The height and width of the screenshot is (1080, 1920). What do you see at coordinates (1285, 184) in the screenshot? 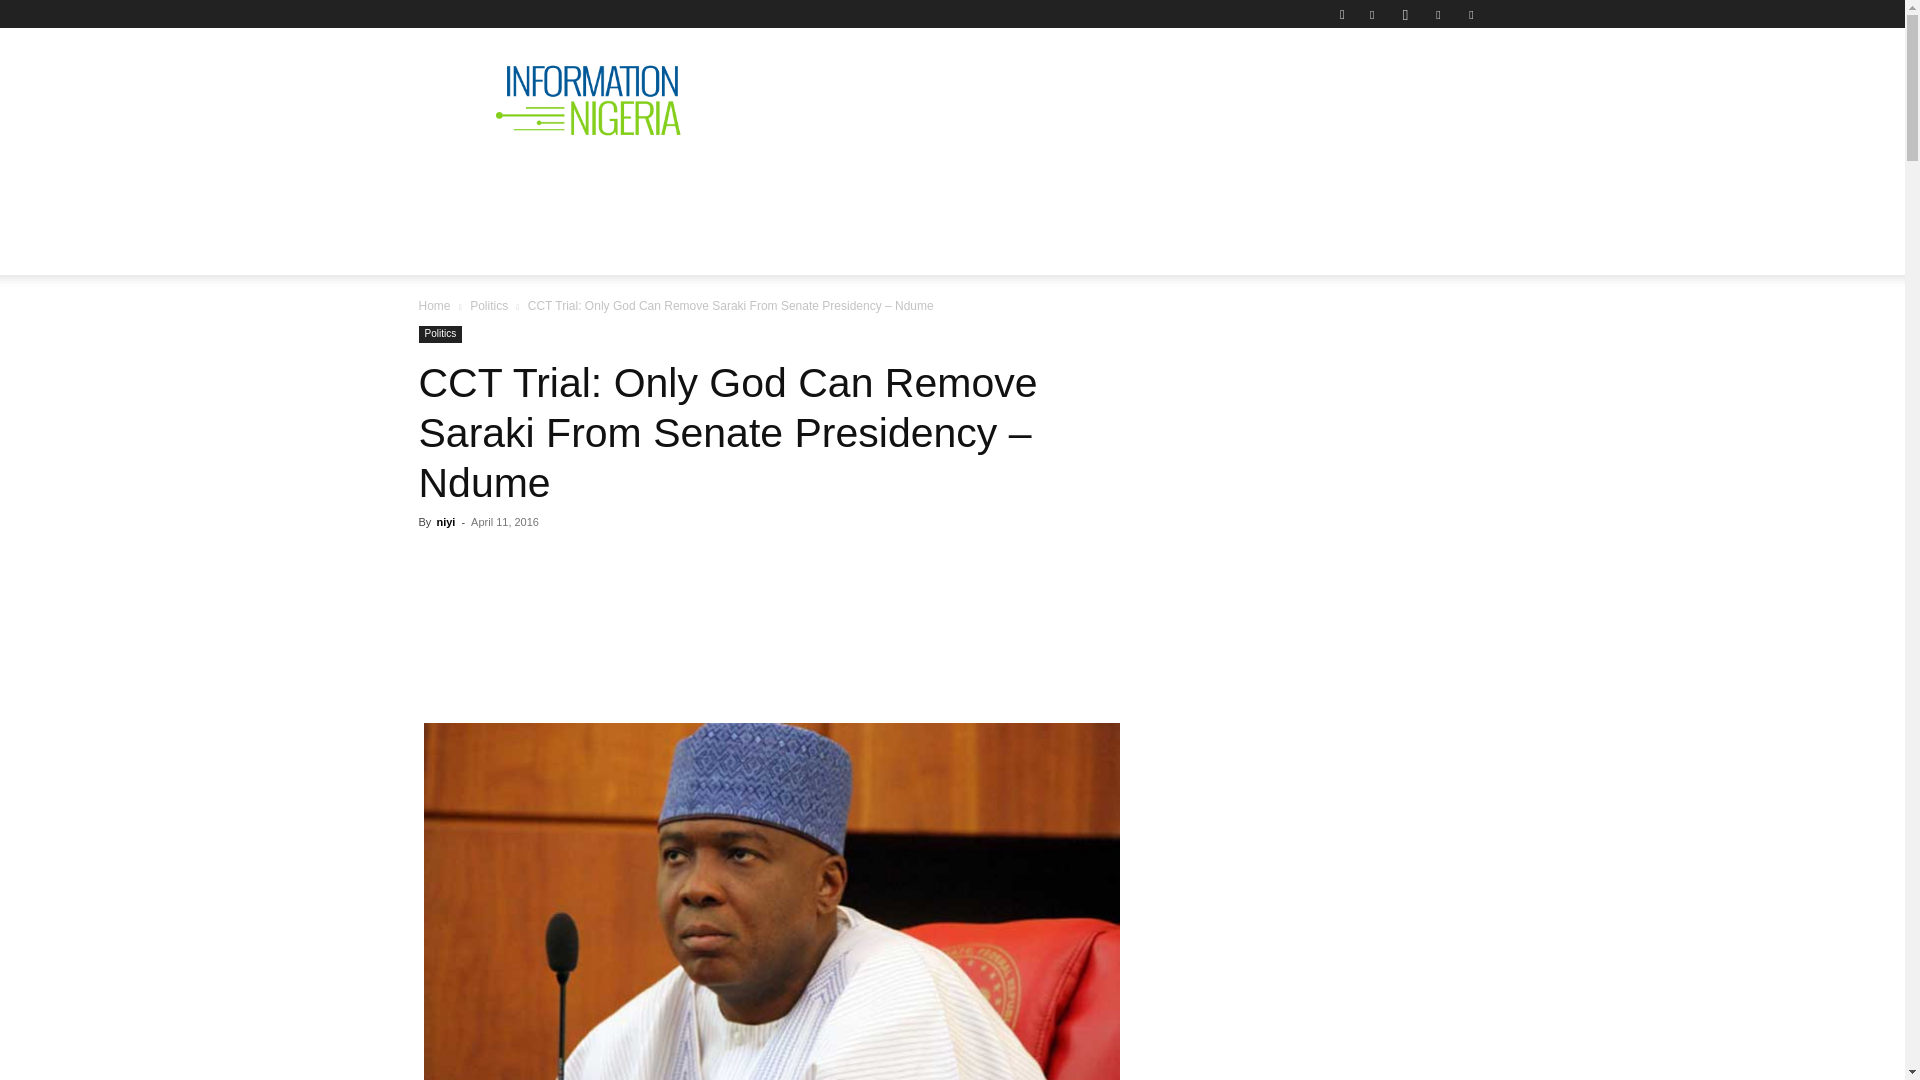
I see `SPORTS` at bounding box center [1285, 184].